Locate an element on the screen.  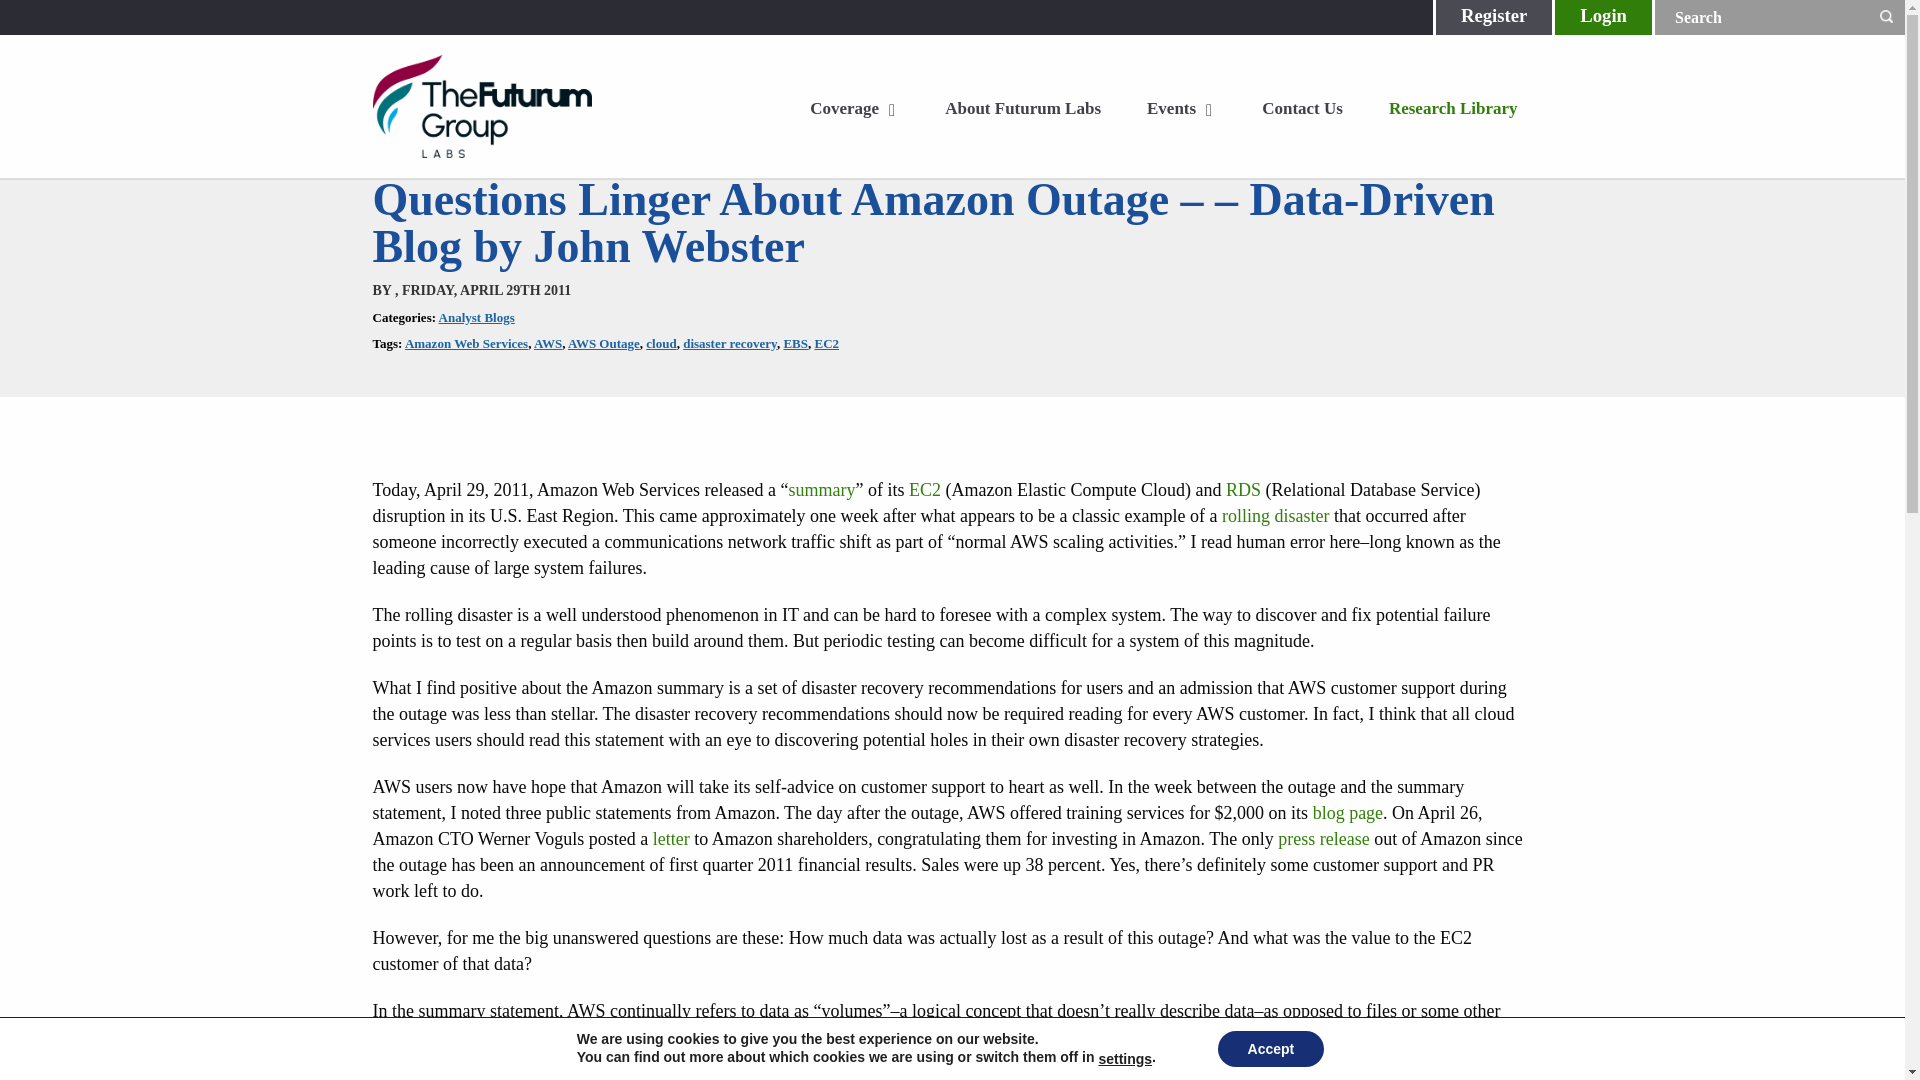
Contact Us is located at coordinates (1302, 116).